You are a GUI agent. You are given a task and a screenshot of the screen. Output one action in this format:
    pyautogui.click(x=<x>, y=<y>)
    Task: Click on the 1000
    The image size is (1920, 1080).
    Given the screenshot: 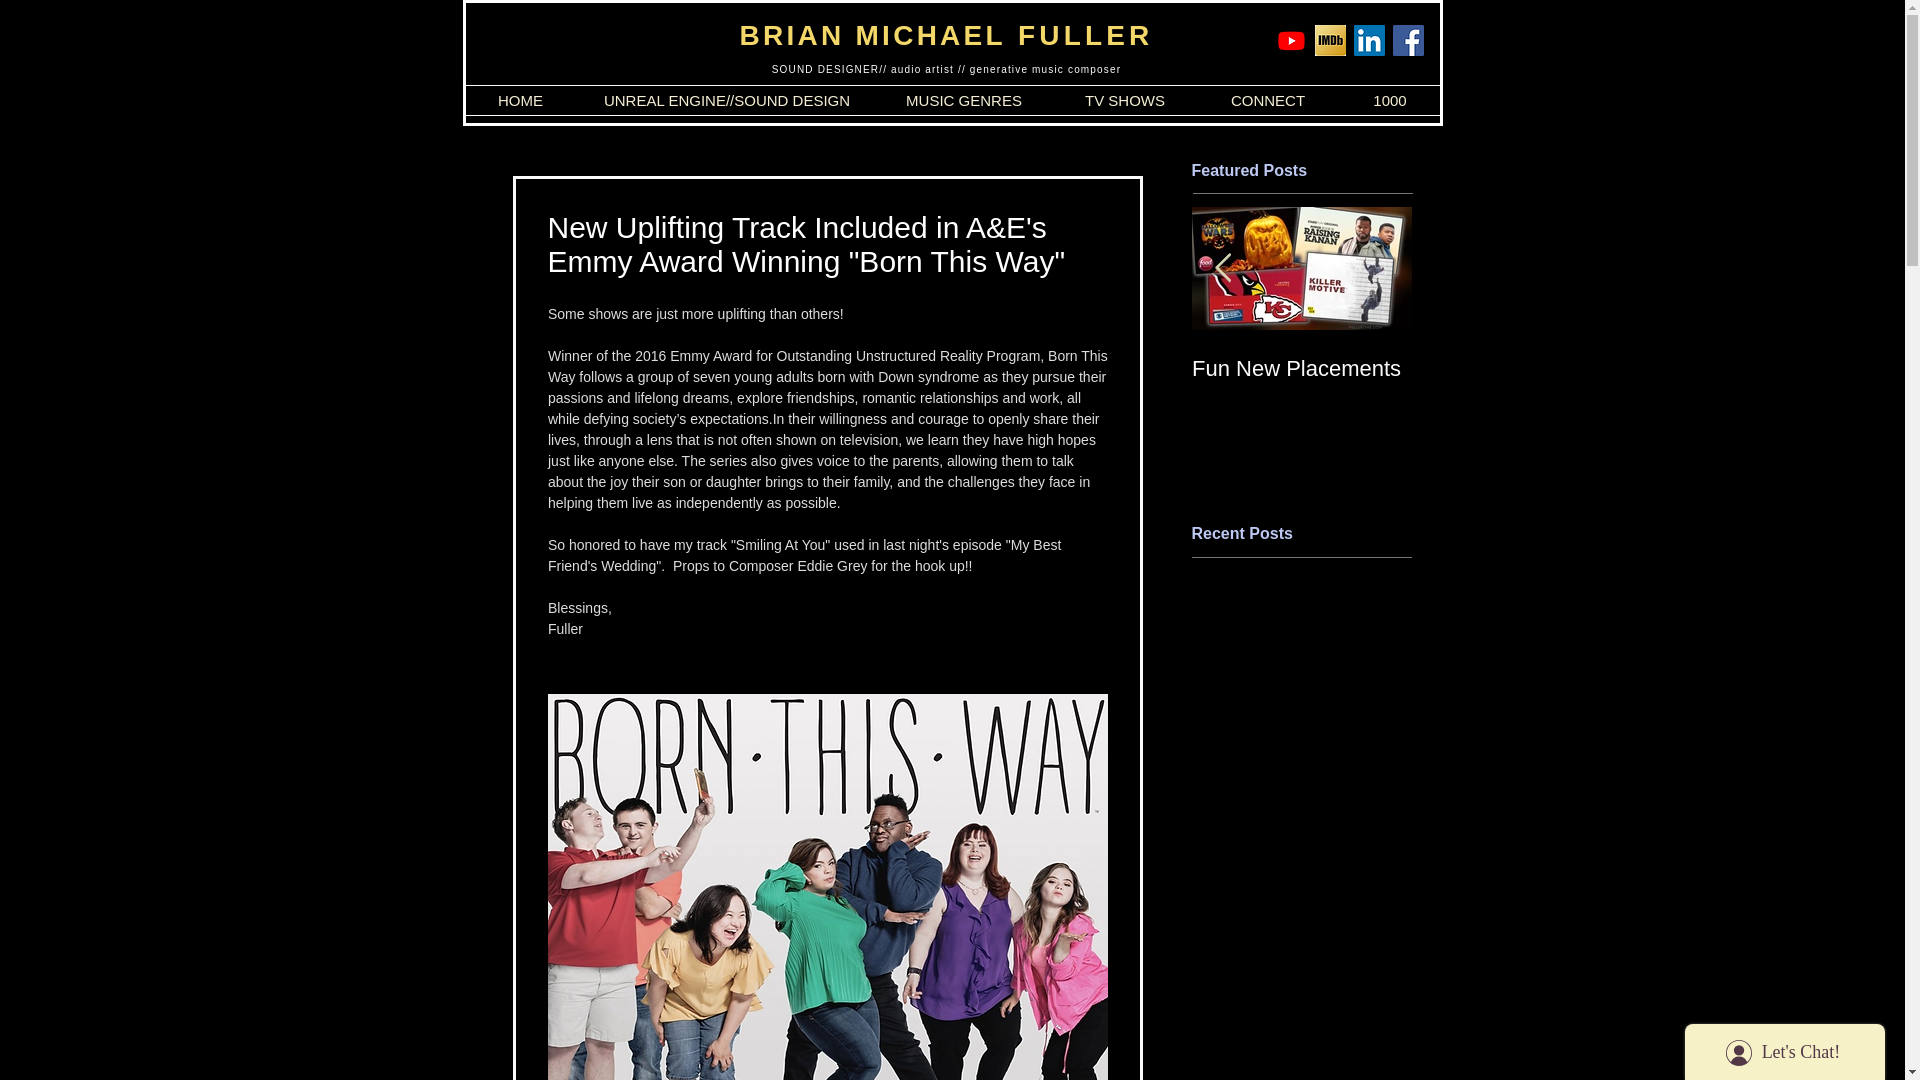 What is the action you would take?
    pyautogui.click(x=1390, y=100)
    